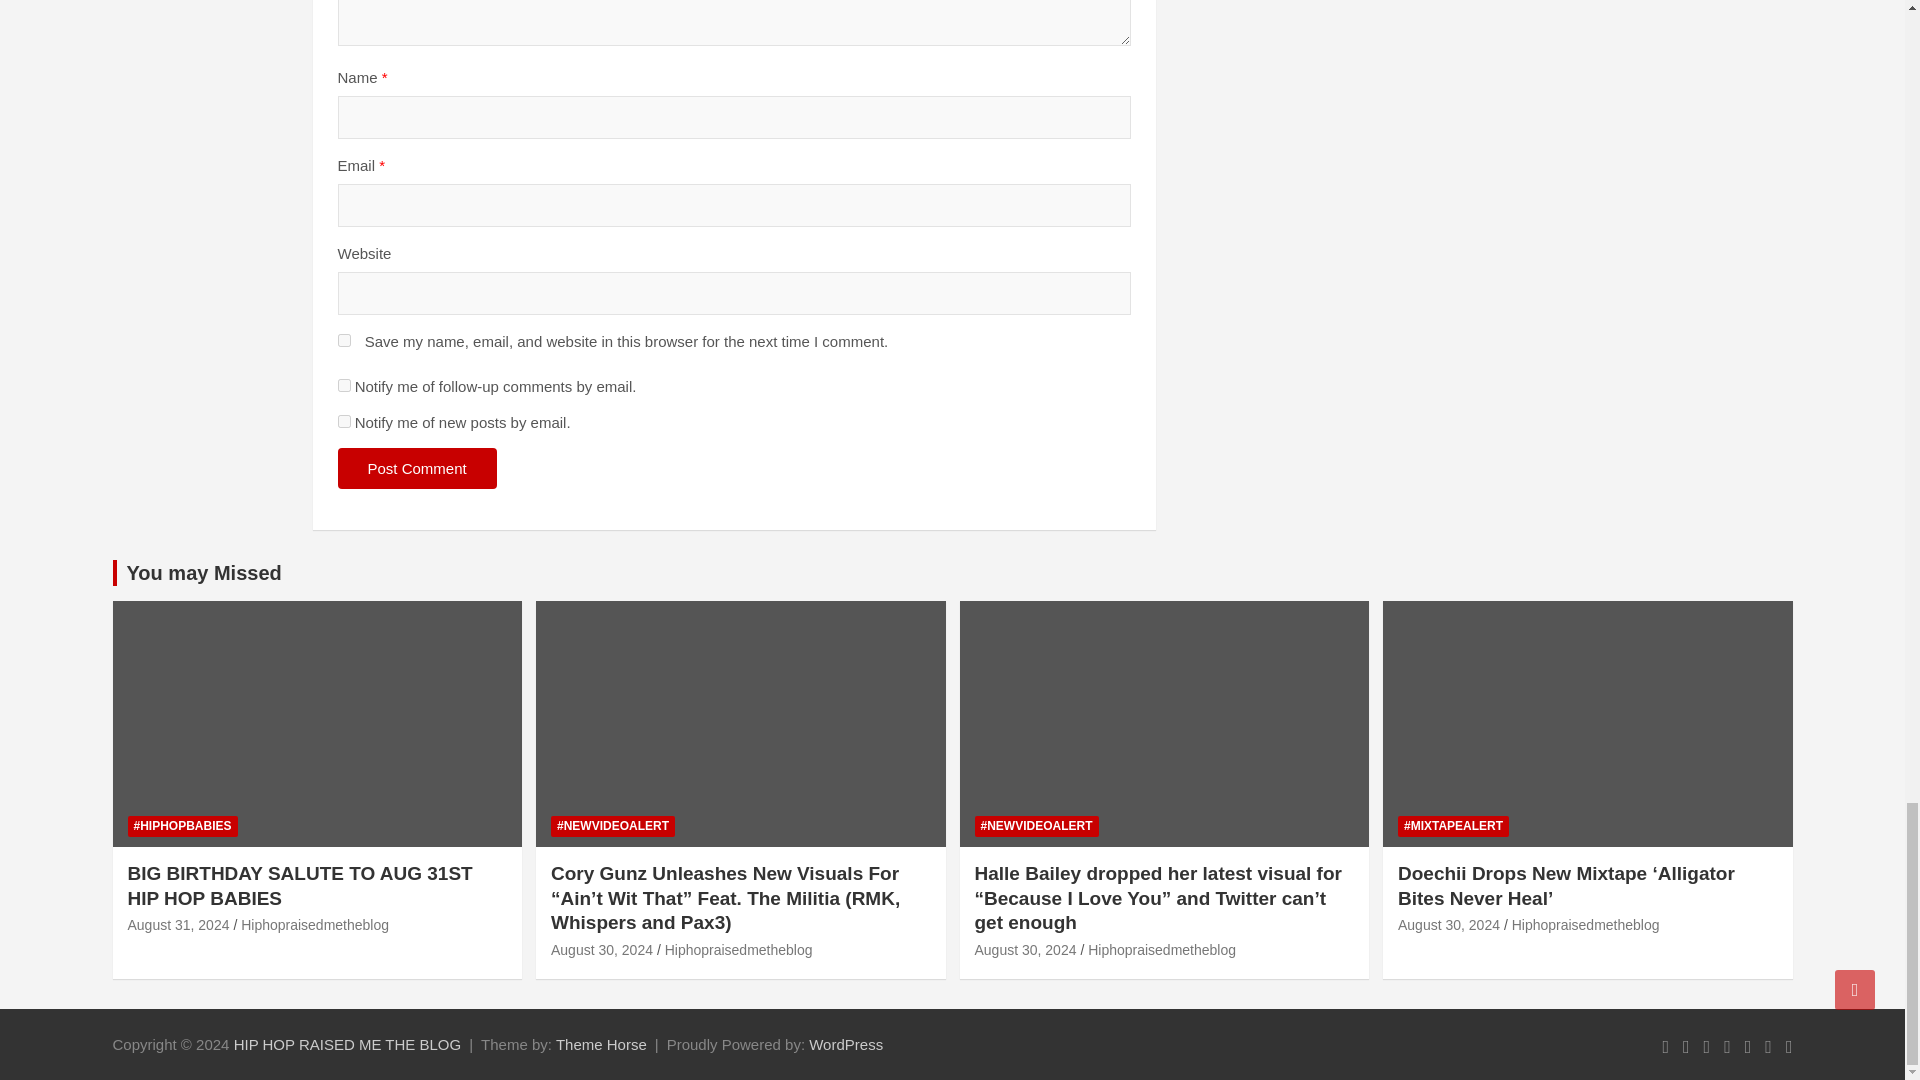  Describe the element at coordinates (344, 420) in the screenshot. I see `subscribe` at that location.